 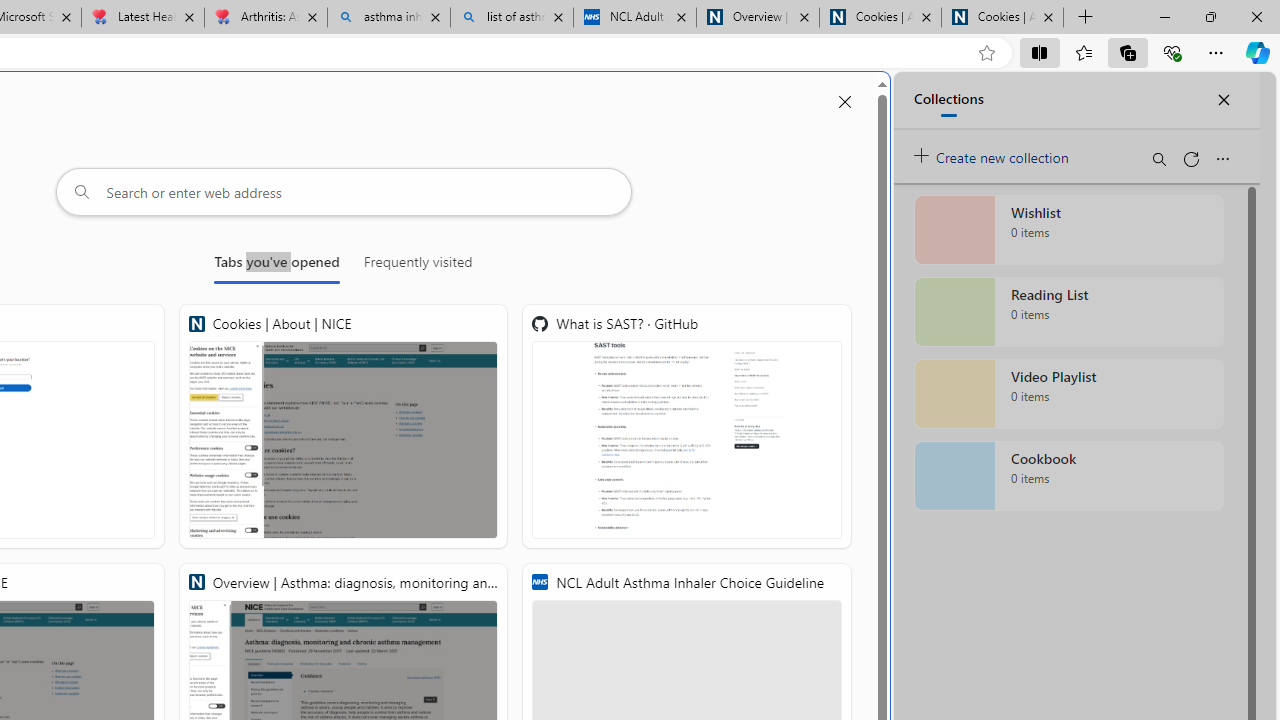 I want to click on Cookies | About | NICE, so click(x=344, y=426).